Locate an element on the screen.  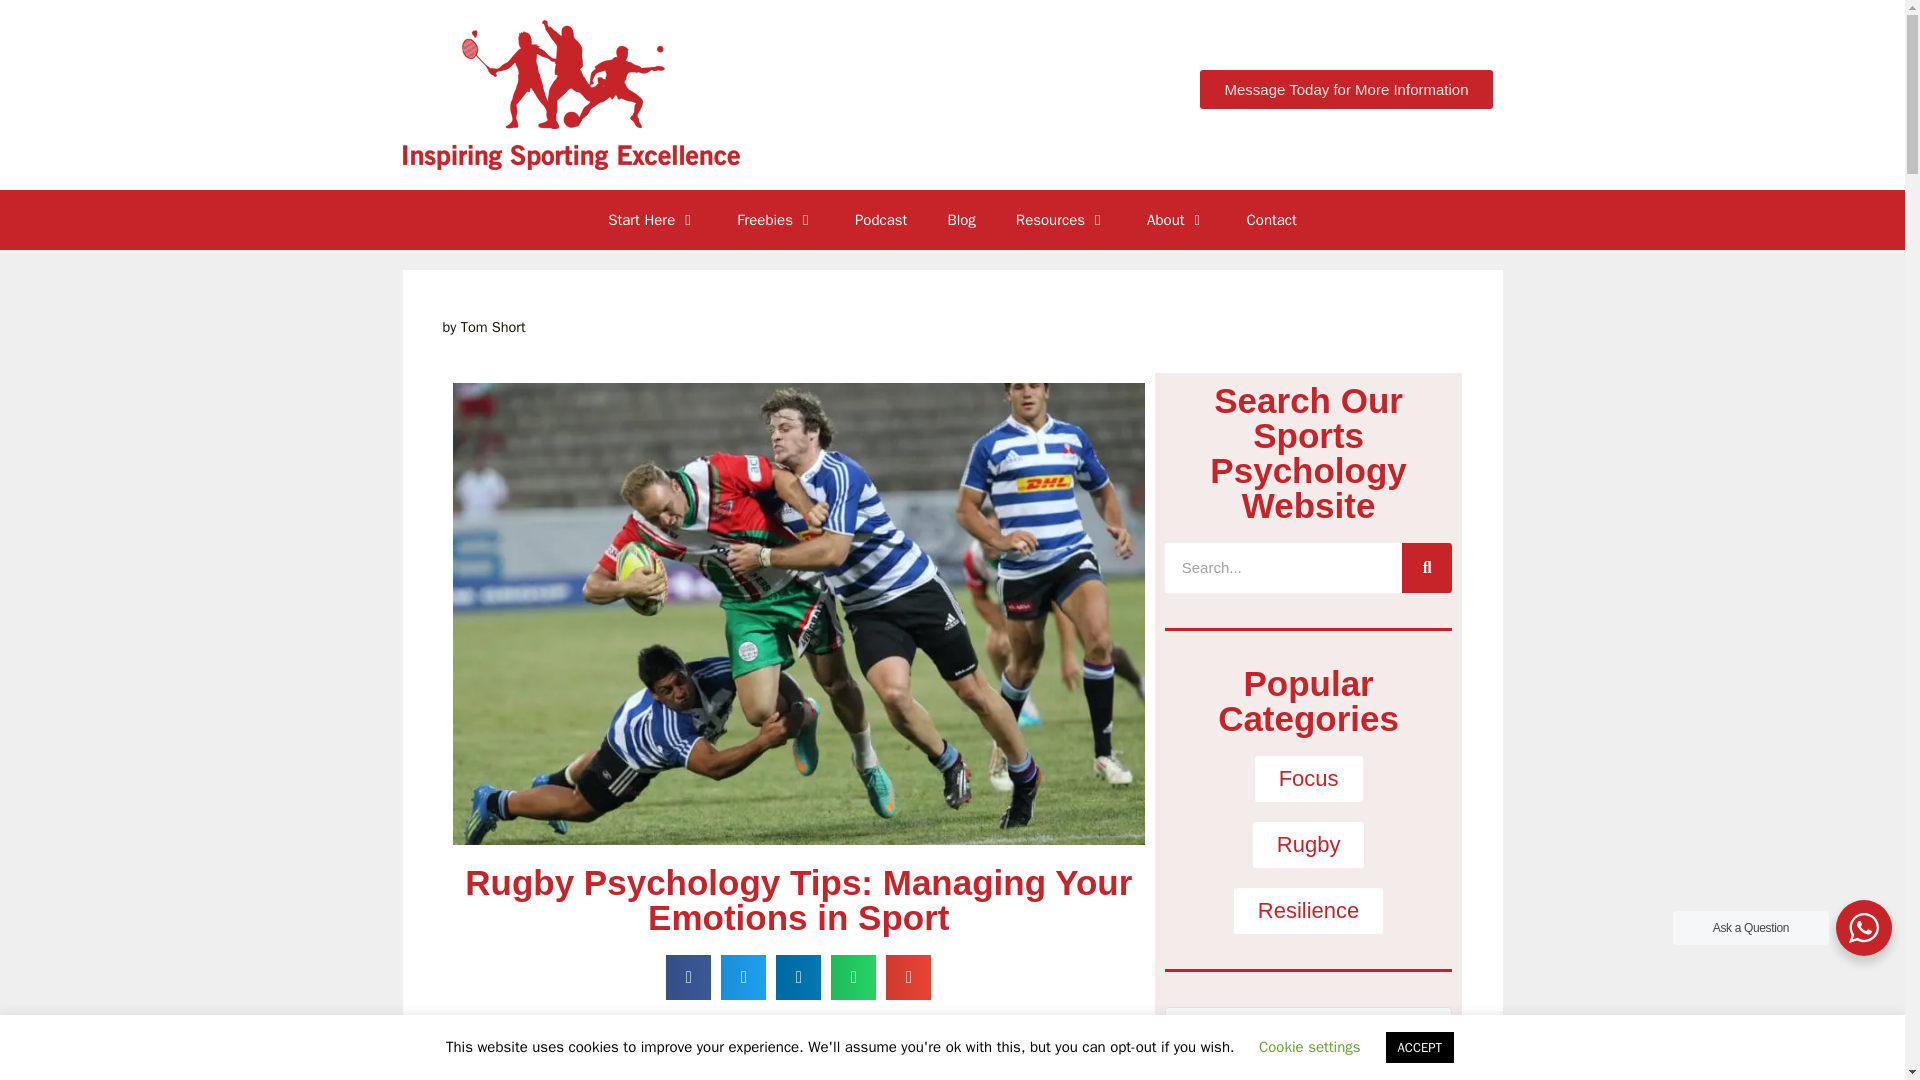
Podcast is located at coordinates (881, 220).